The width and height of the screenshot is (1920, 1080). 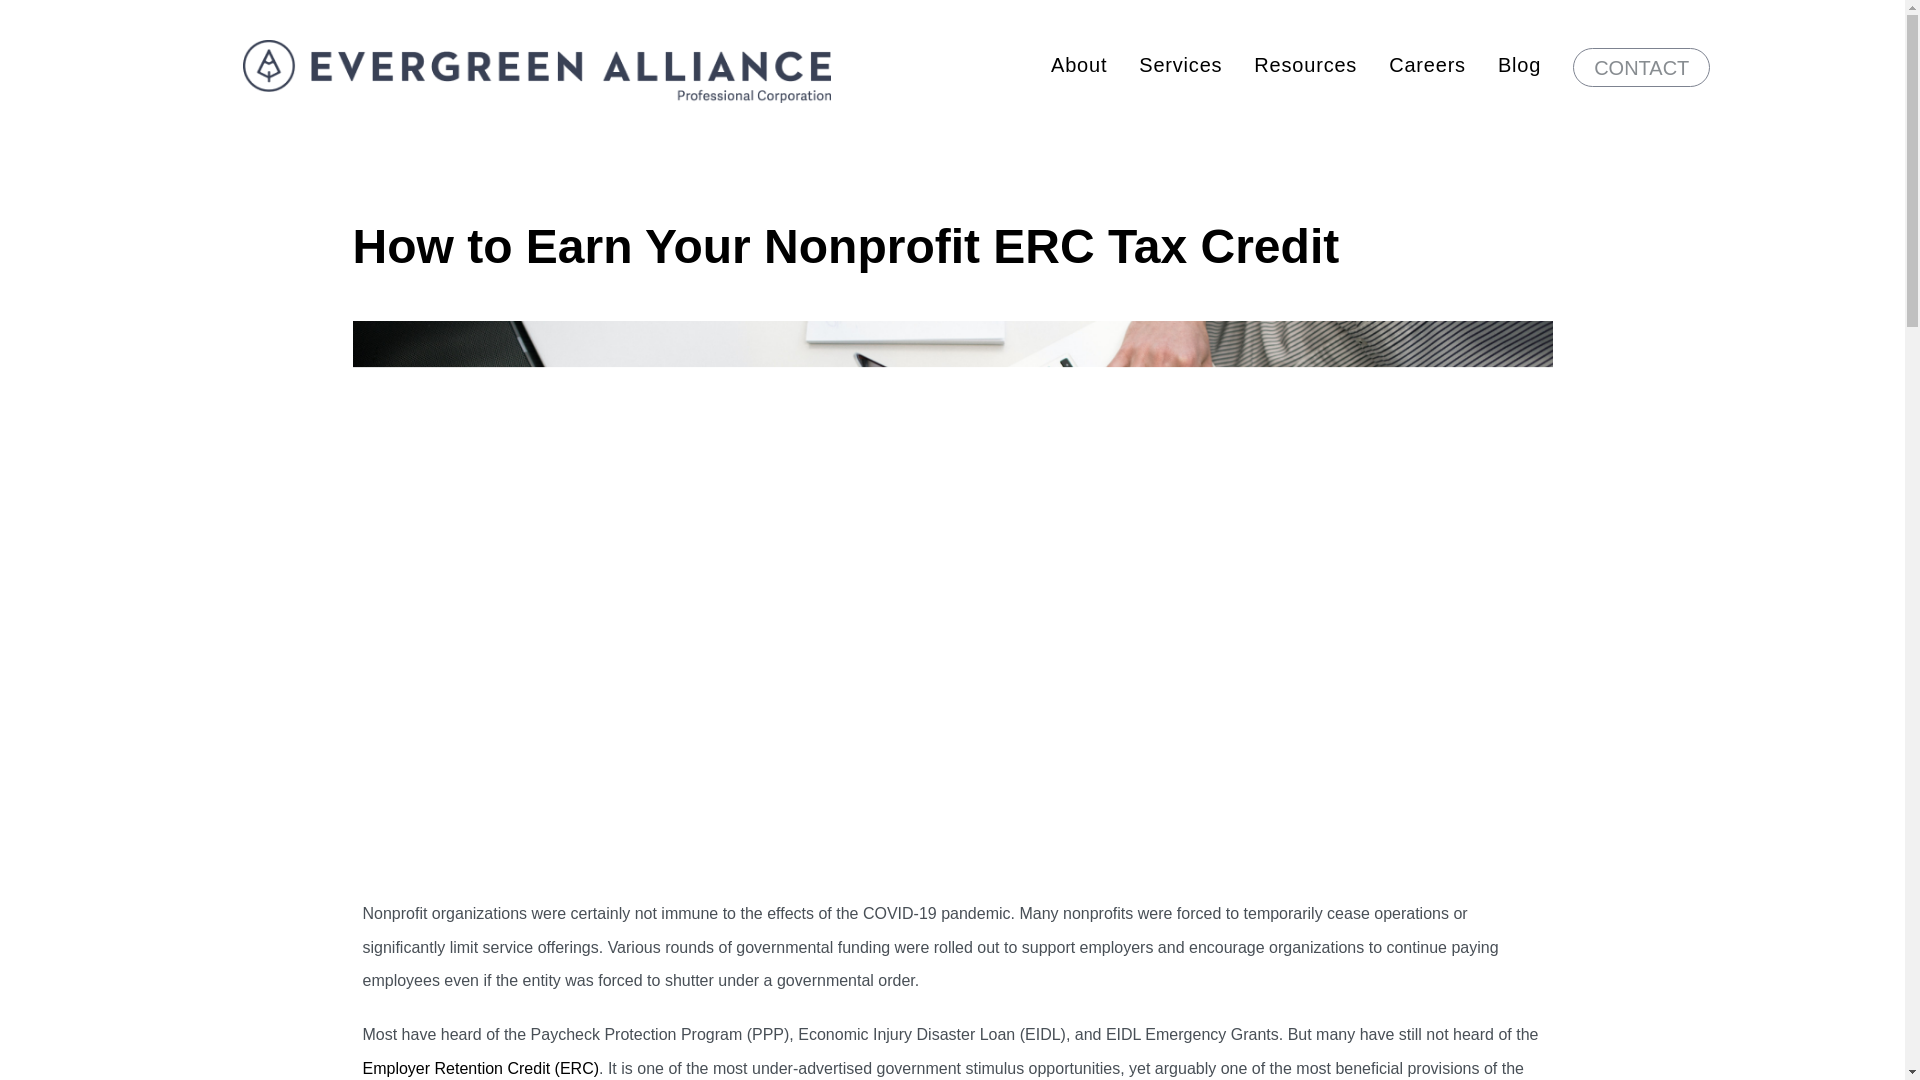 I want to click on Careers, so click(x=1427, y=64).